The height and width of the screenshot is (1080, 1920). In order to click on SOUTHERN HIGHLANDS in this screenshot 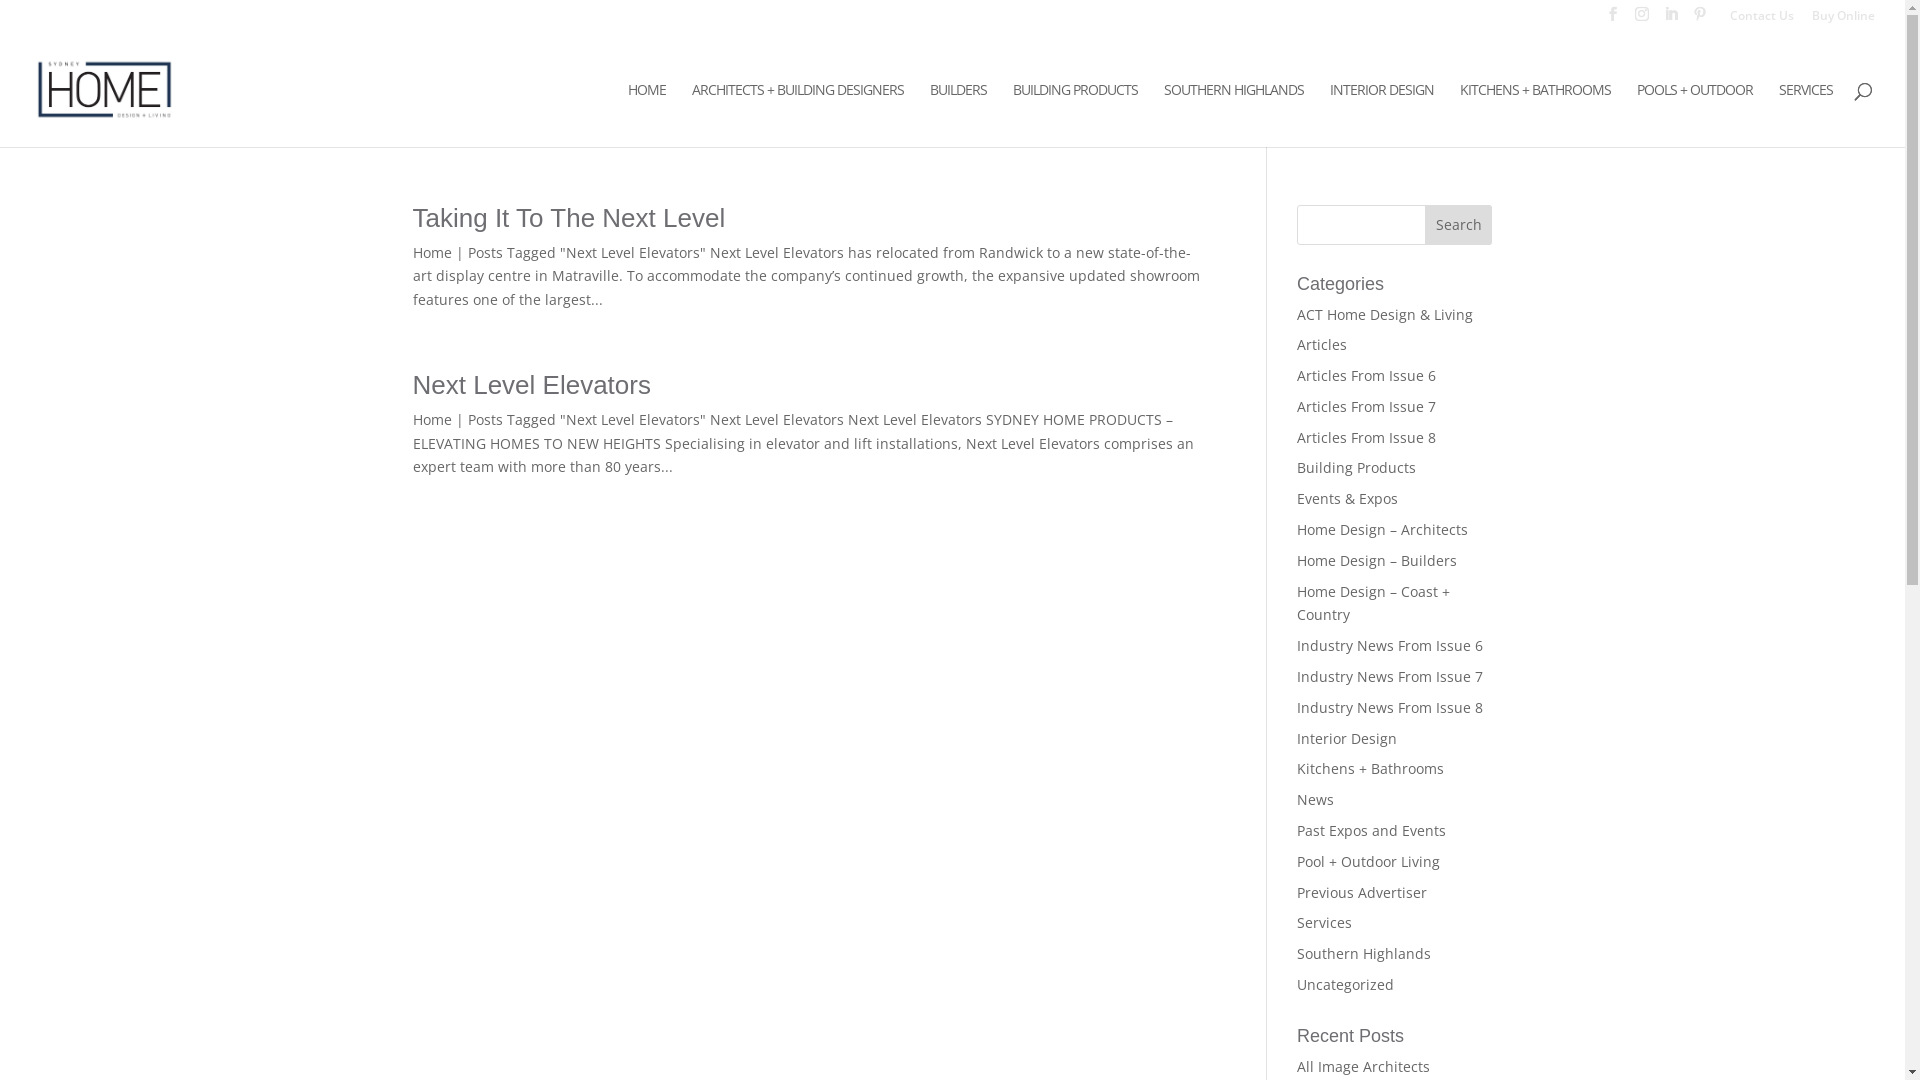, I will do `click(1234, 114)`.